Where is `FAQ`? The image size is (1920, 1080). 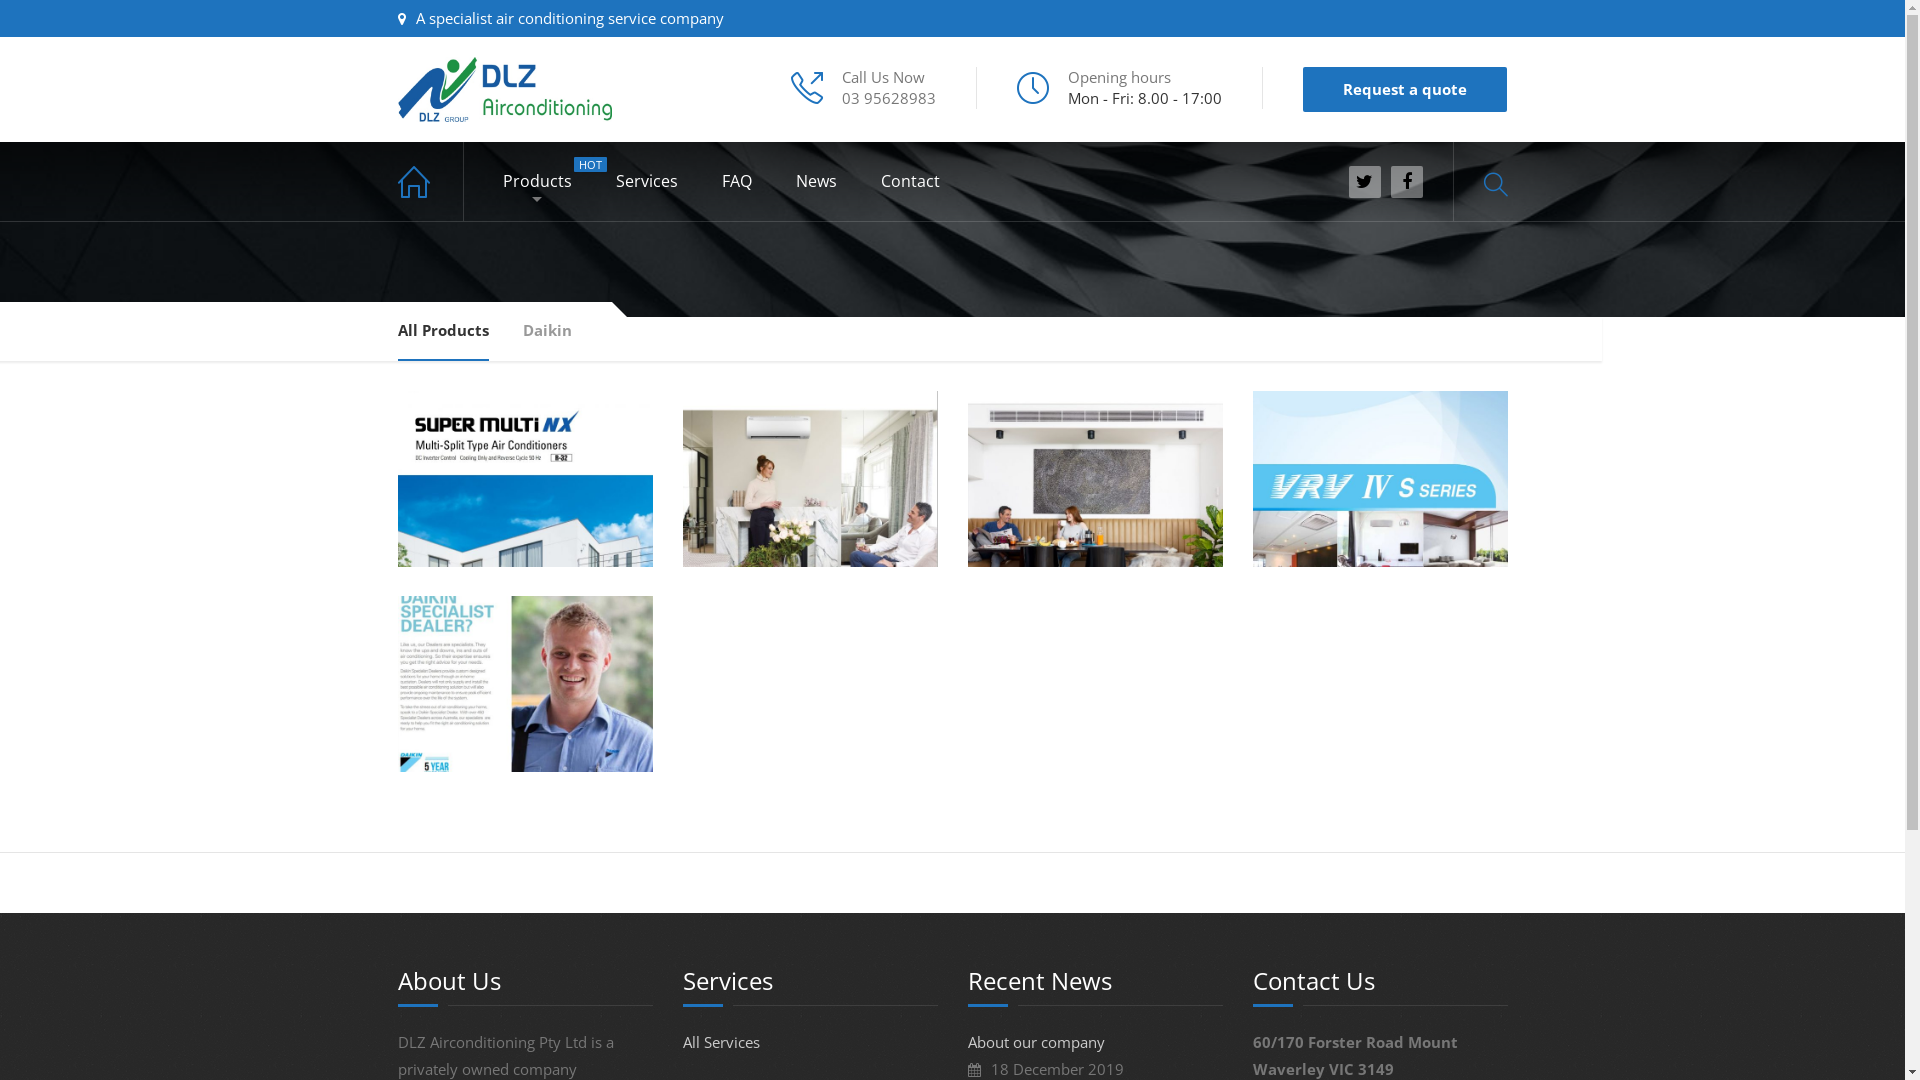
FAQ is located at coordinates (737, 182).